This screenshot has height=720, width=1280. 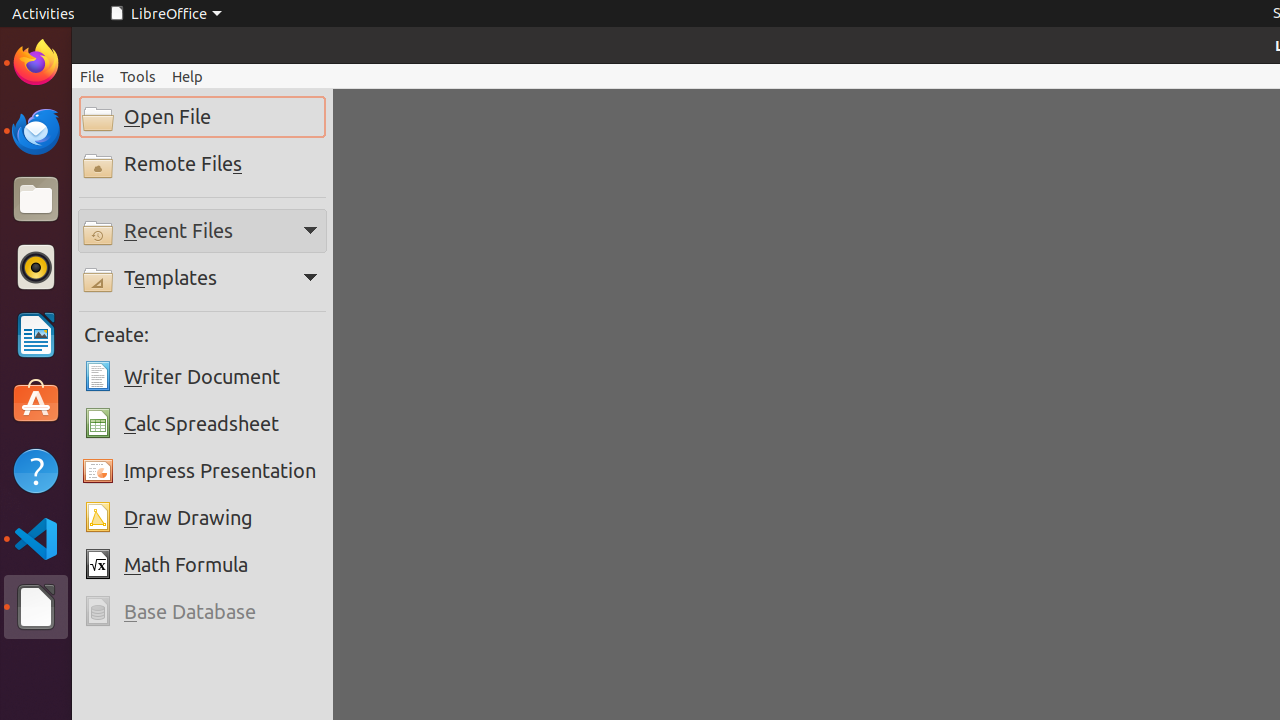 What do you see at coordinates (36, 607) in the screenshot?
I see `LibreOffice` at bounding box center [36, 607].